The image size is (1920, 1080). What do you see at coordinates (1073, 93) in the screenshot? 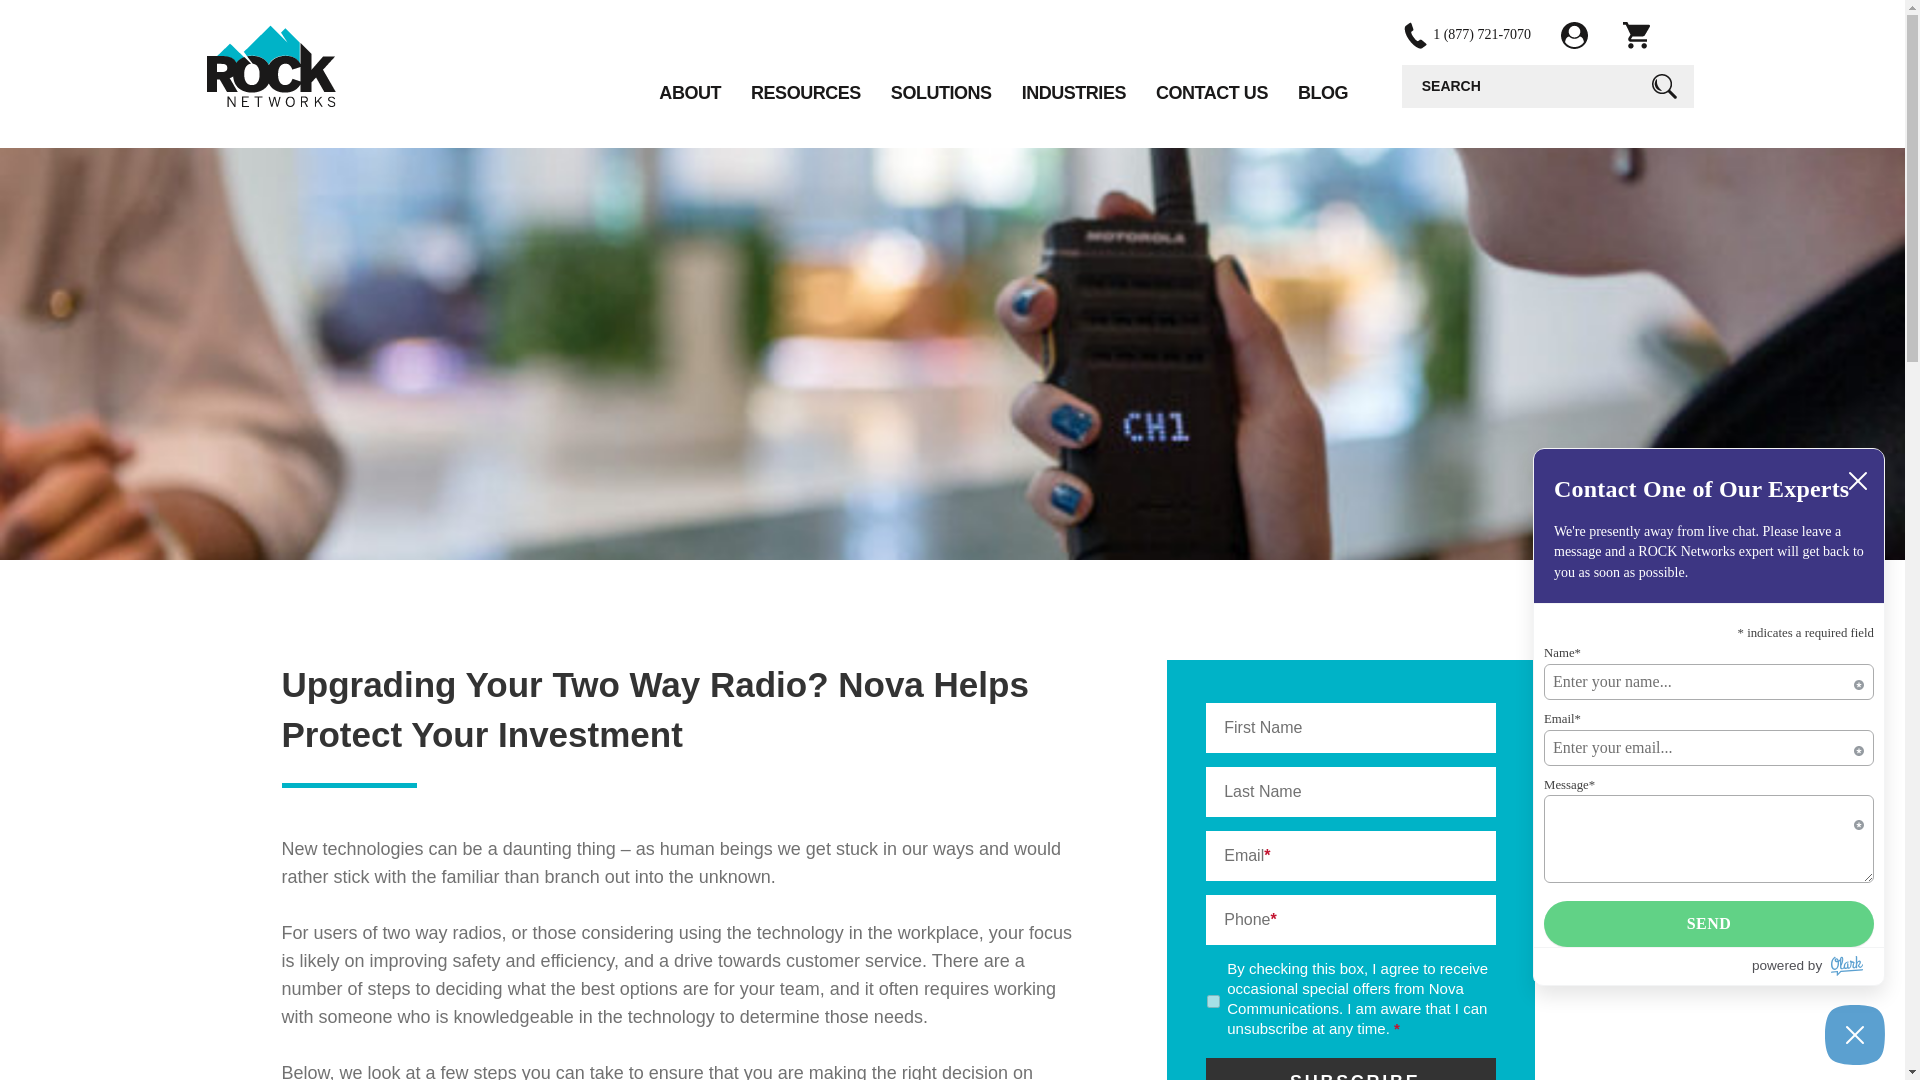
I see `INDUSTRIES` at bounding box center [1073, 93].